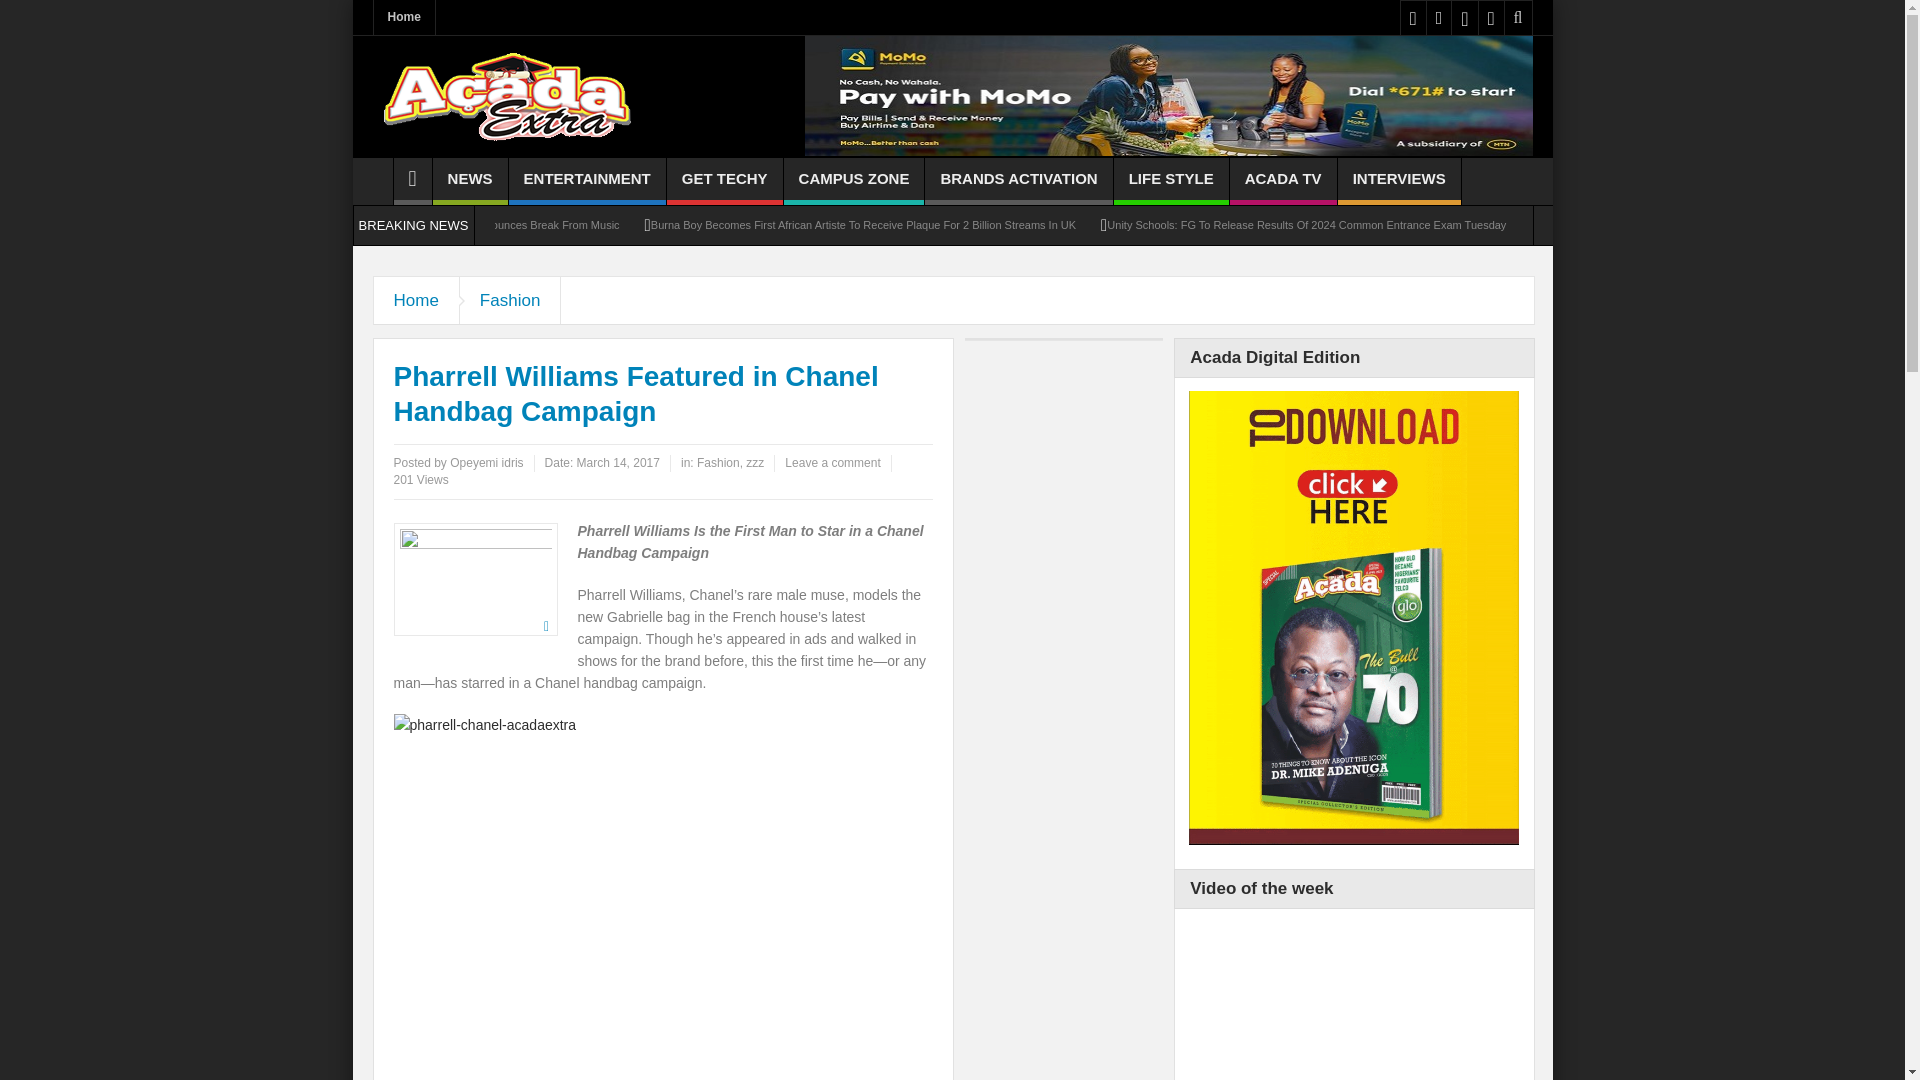 The image size is (1920, 1080). I want to click on CAMPUS ZONE, so click(854, 181).